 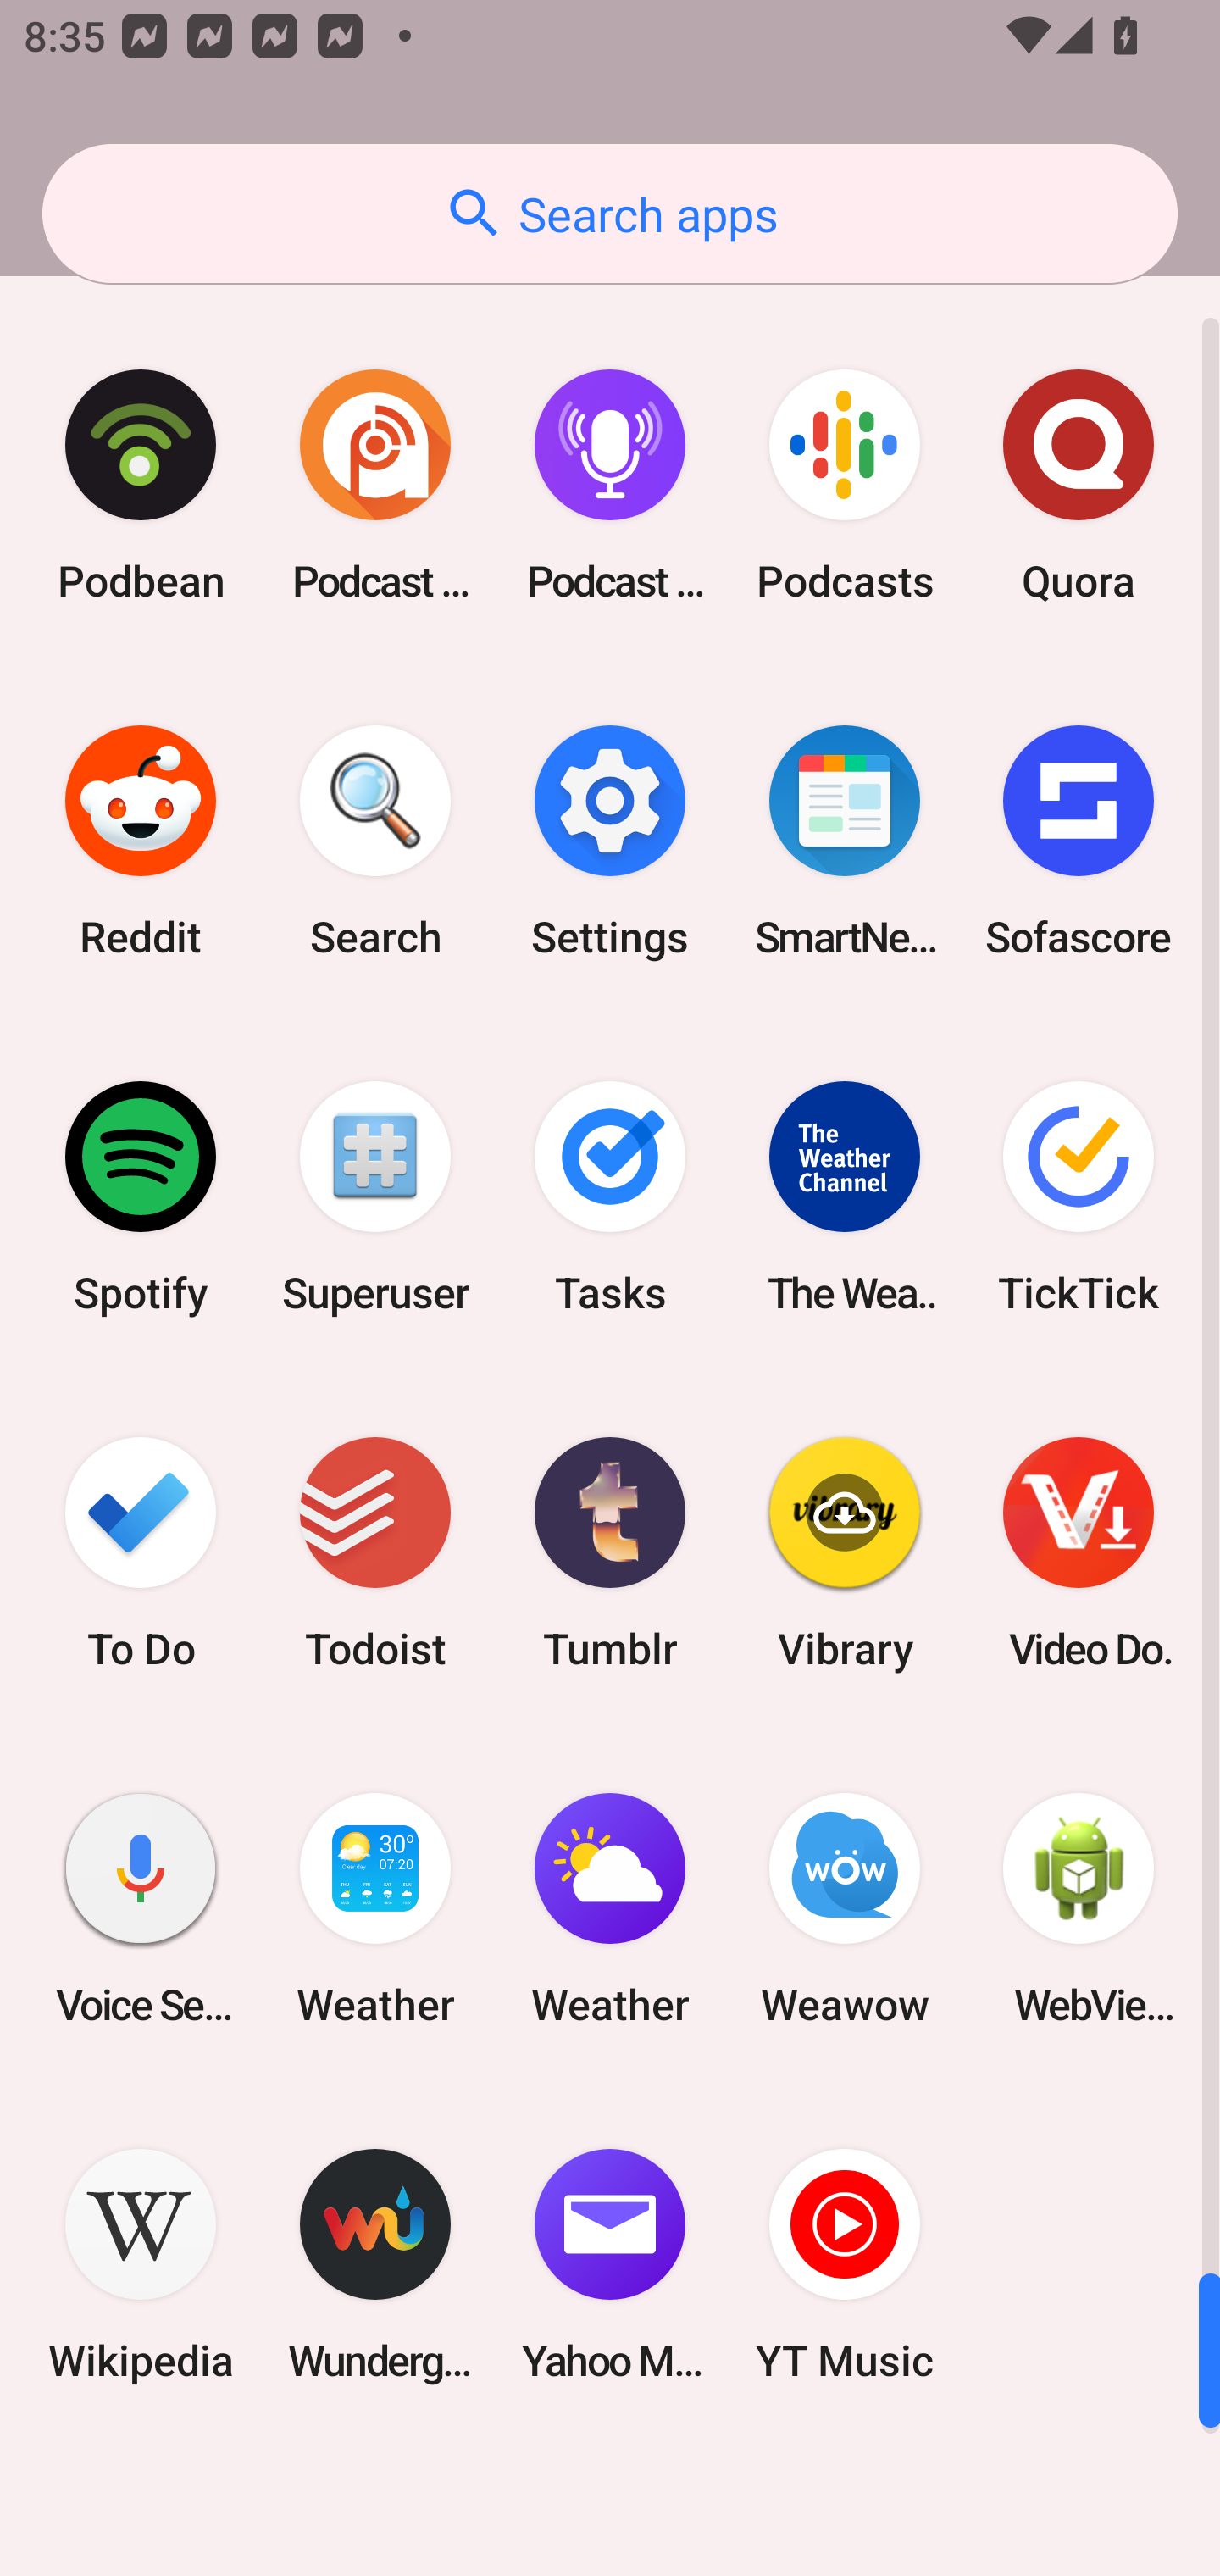 What do you see at coordinates (844, 2264) in the screenshot?
I see `YT Music` at bounding box center [844, 2264].